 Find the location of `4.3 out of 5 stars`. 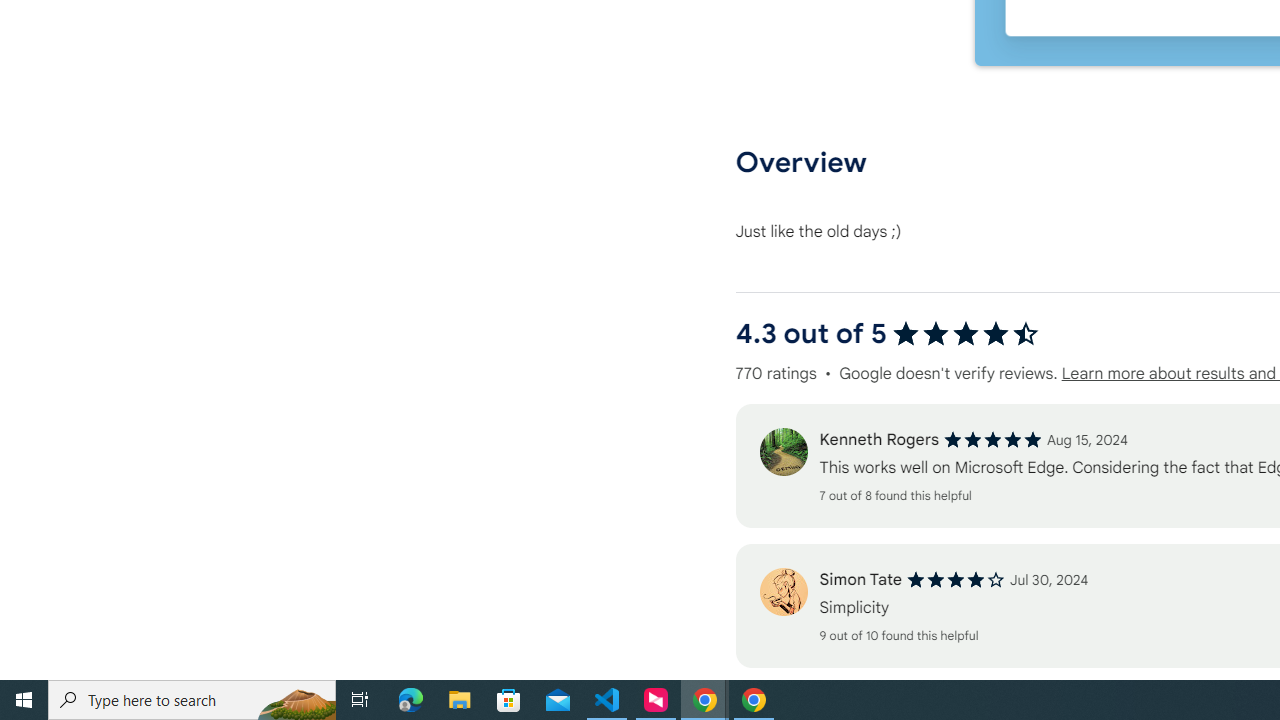

4.3 out of 5 stars is located at coordinates (966, 334).